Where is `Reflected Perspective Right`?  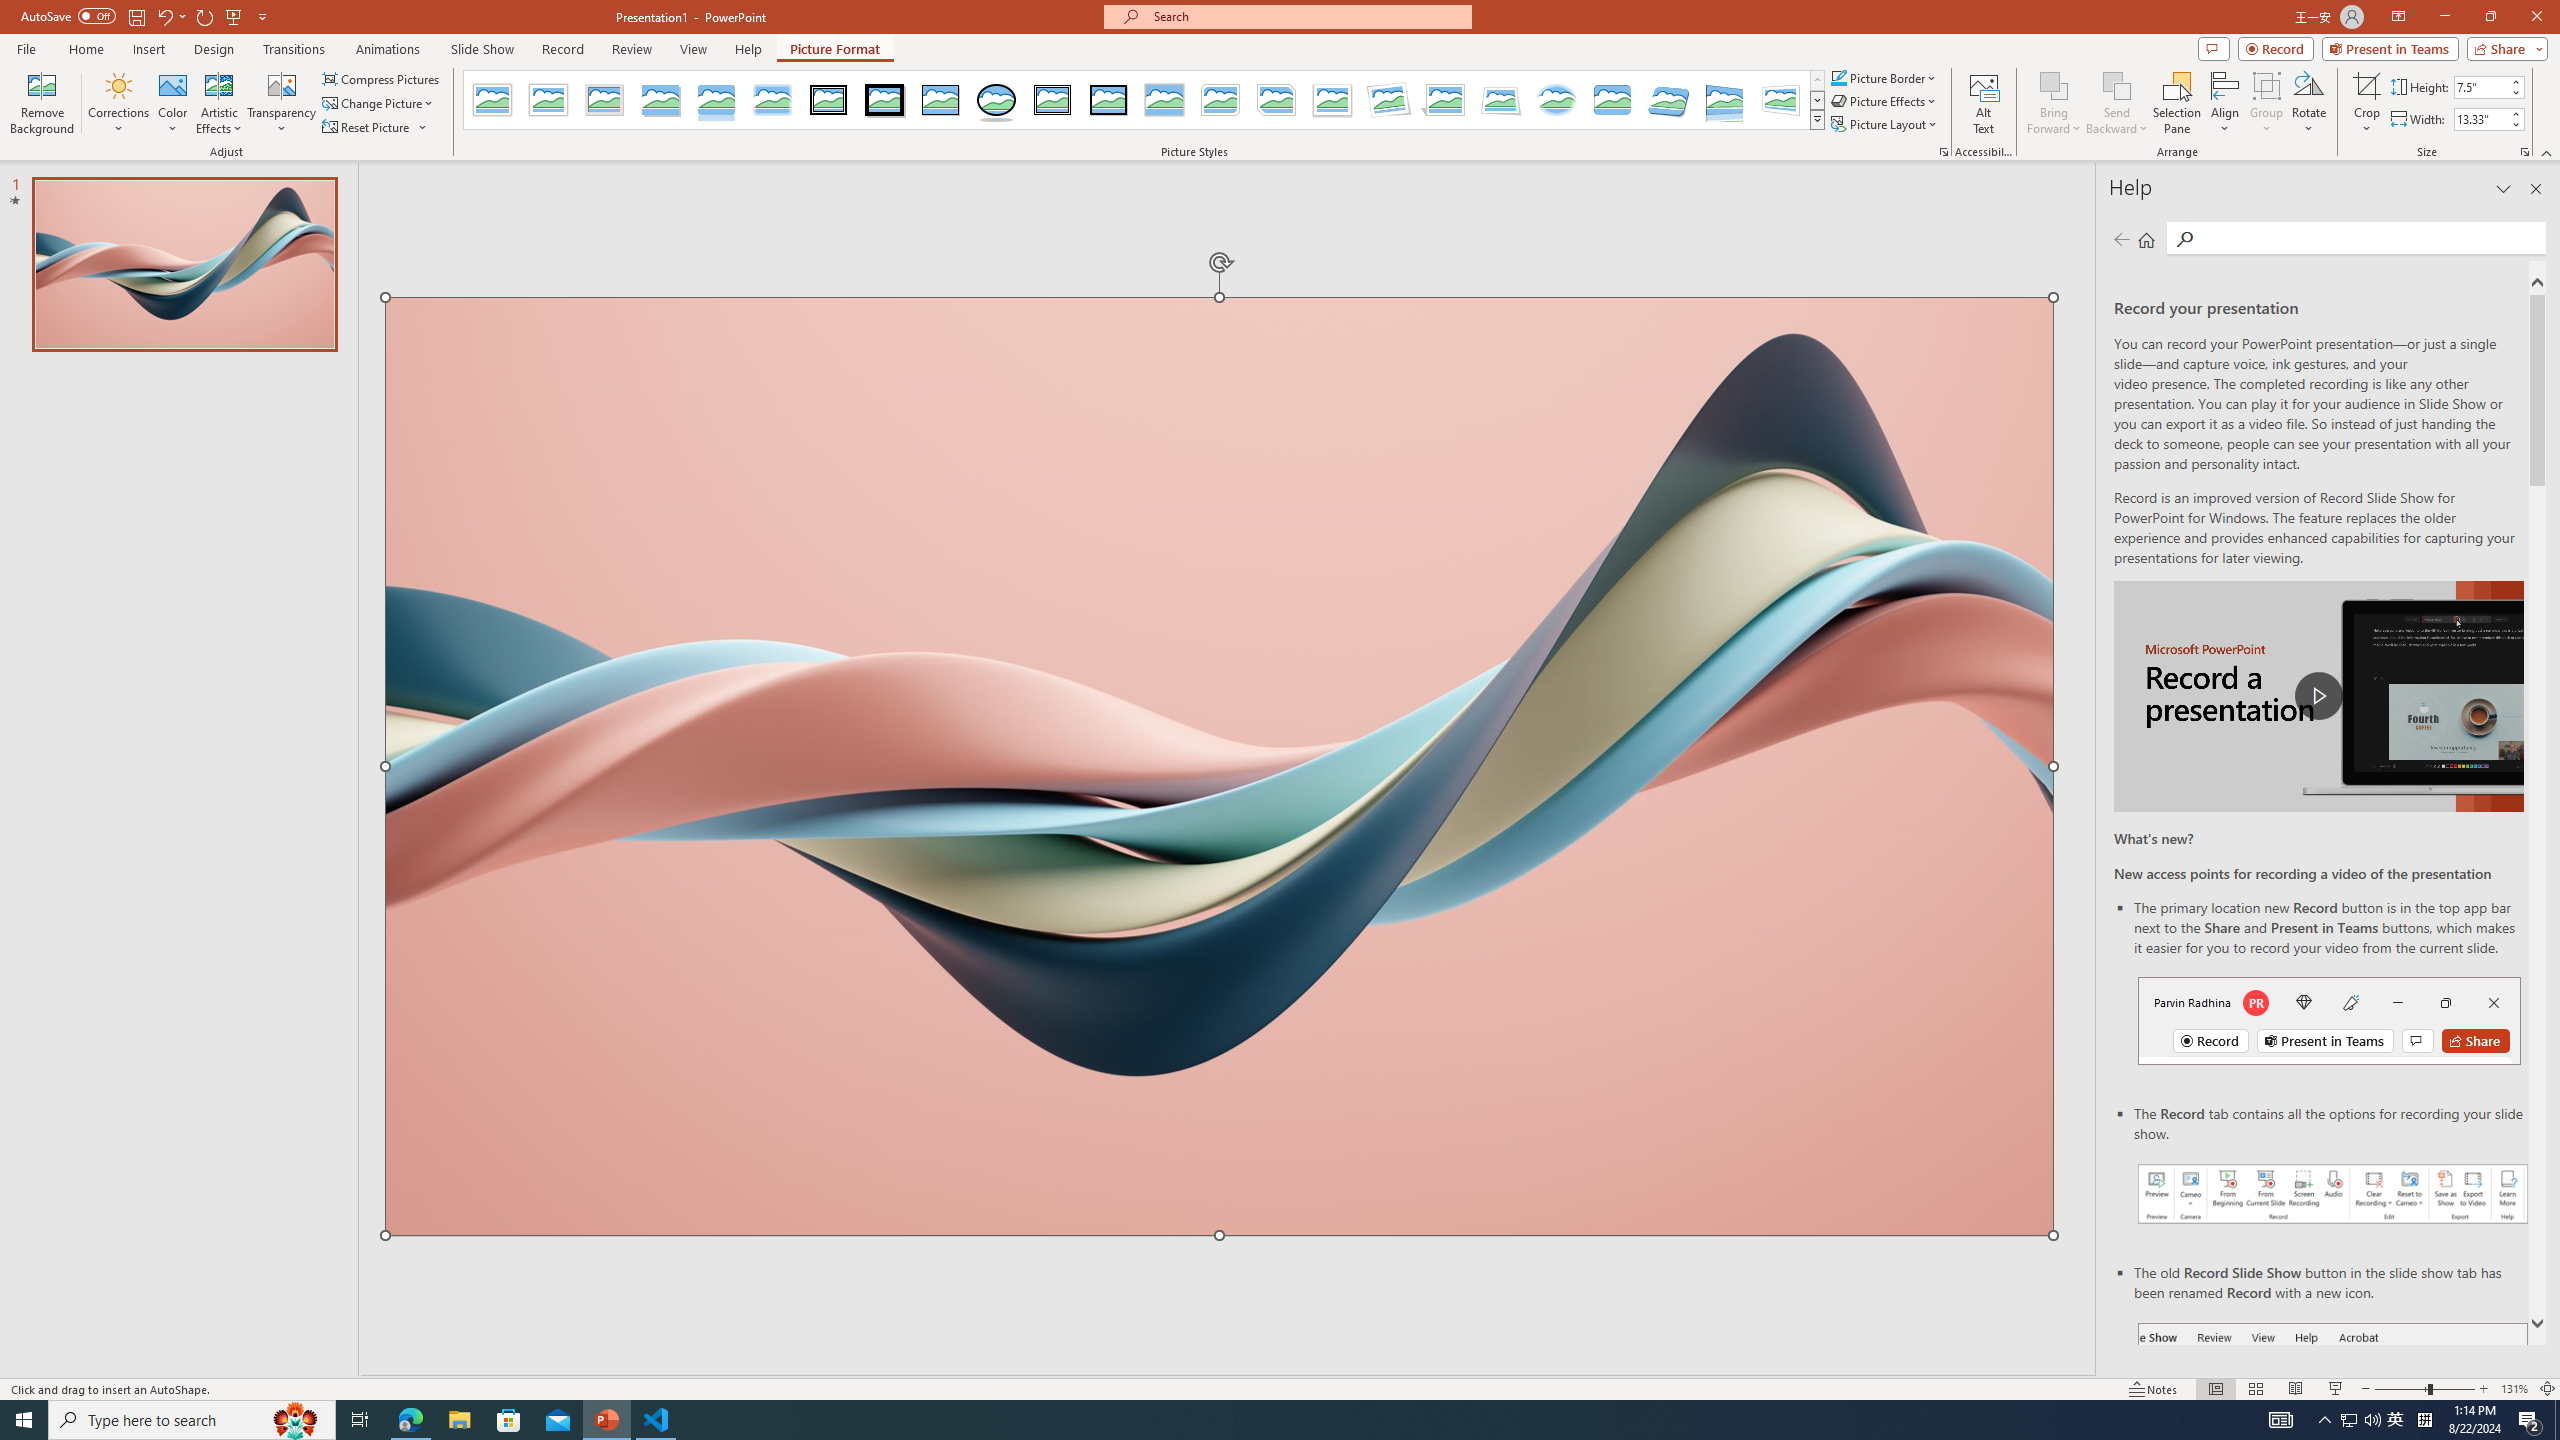 Reflected Perspective Right is located at coordinates (1725, 100).